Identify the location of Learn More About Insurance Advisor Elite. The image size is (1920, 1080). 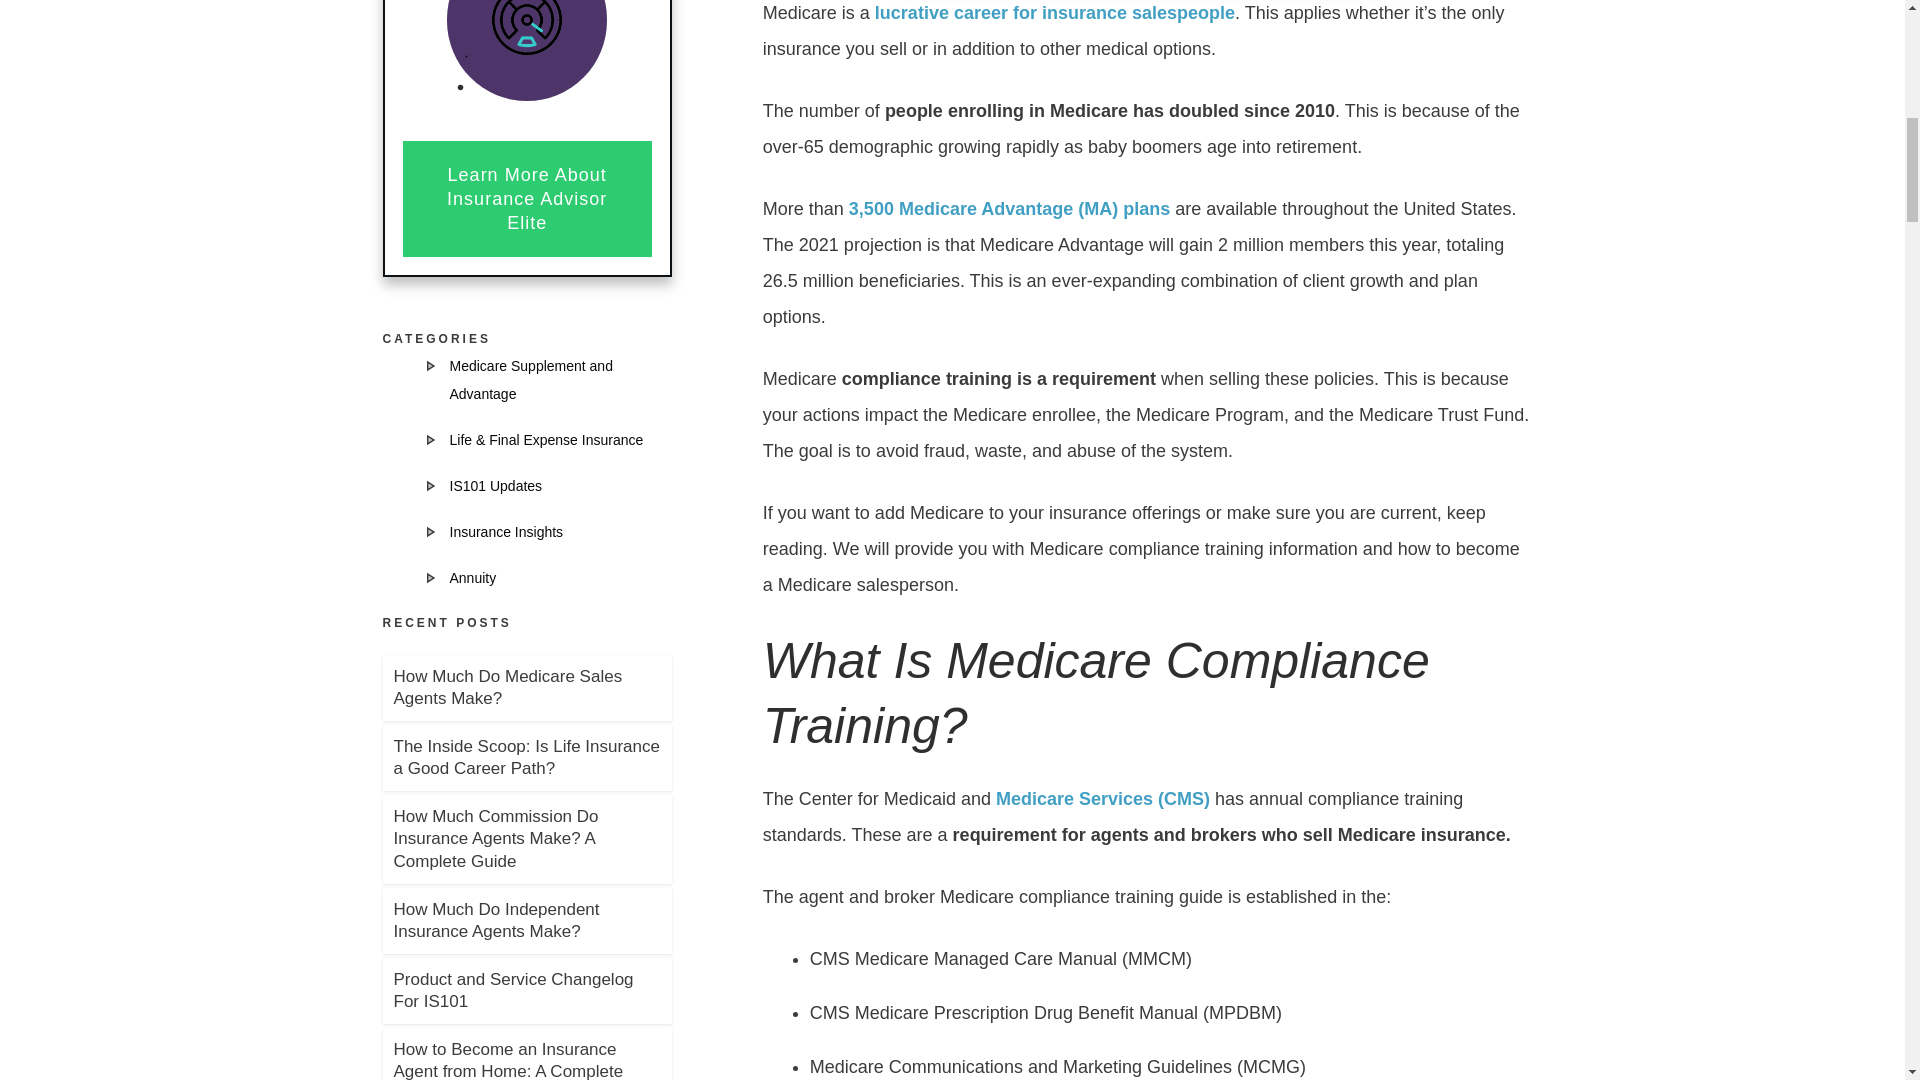
(526, 199).